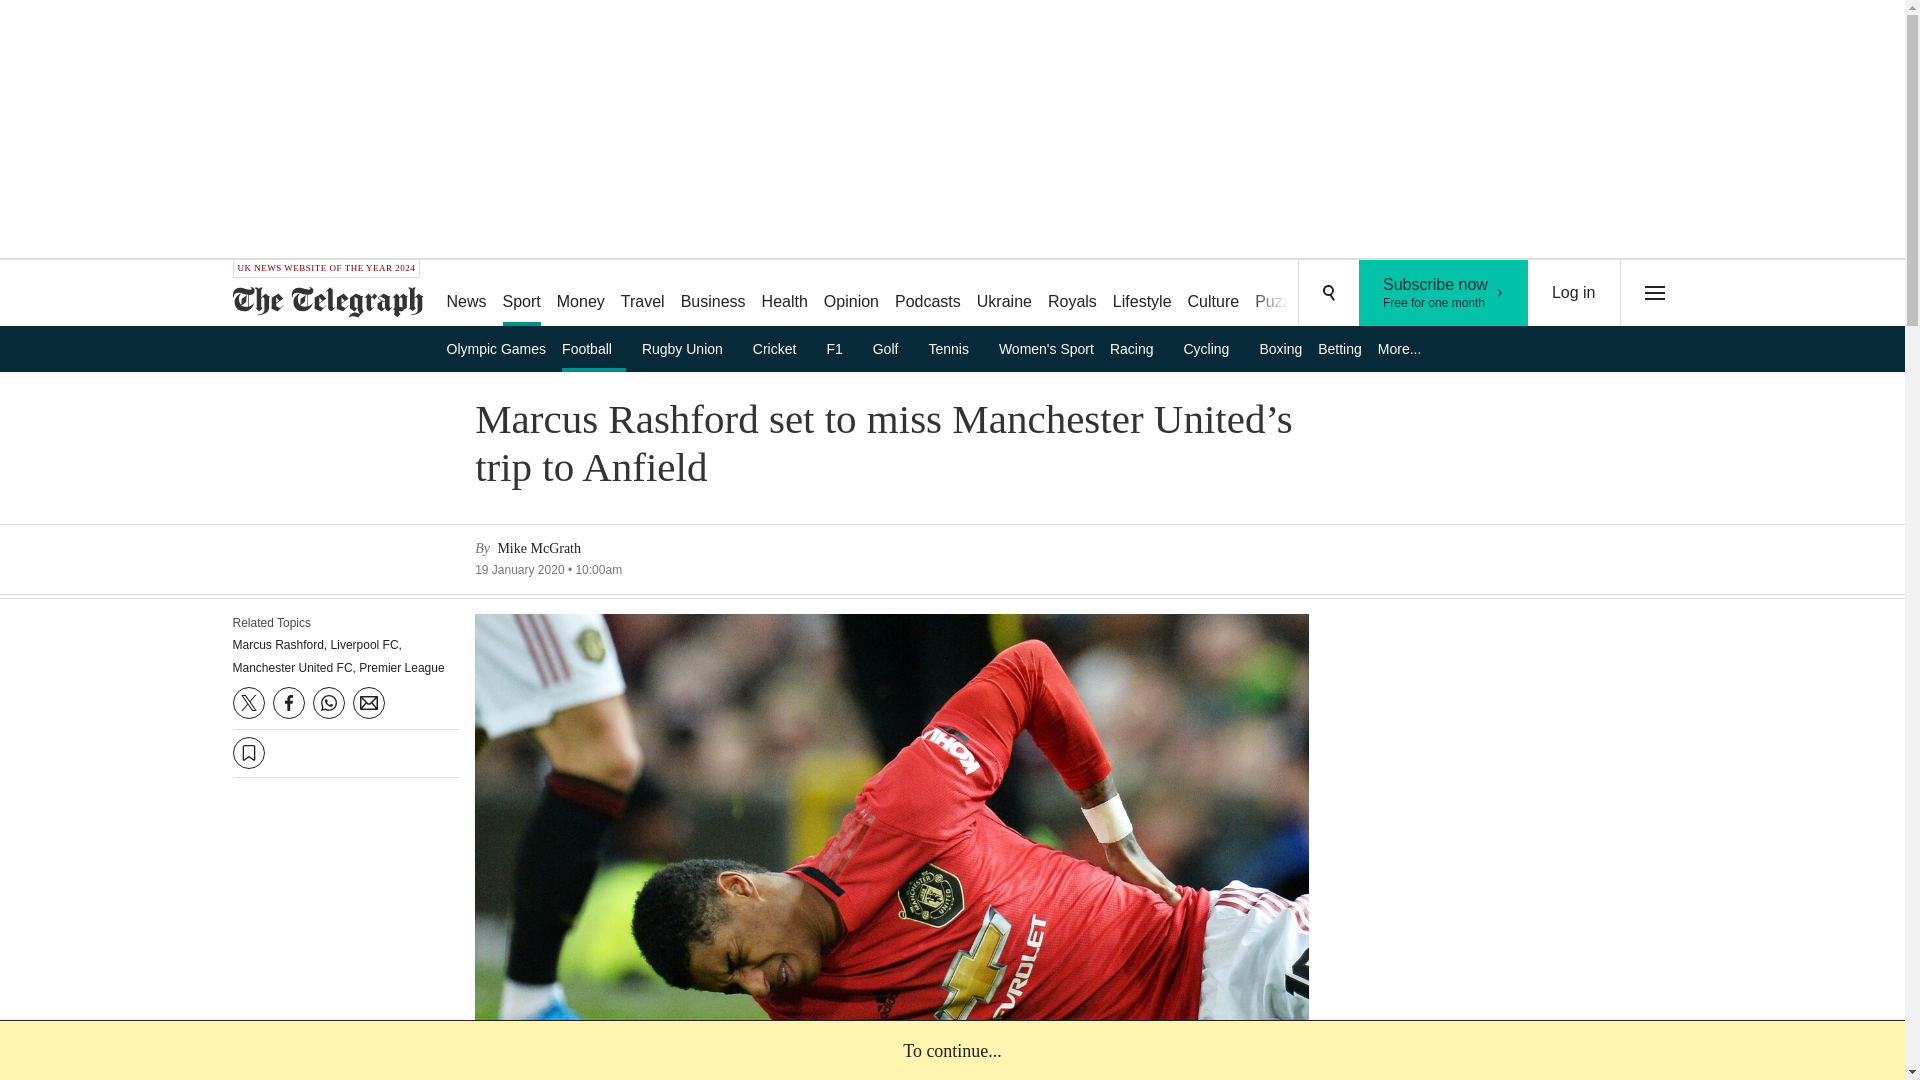 This screenshot has width=1920, height=1080. I want to click on F1, so click(840, 348).